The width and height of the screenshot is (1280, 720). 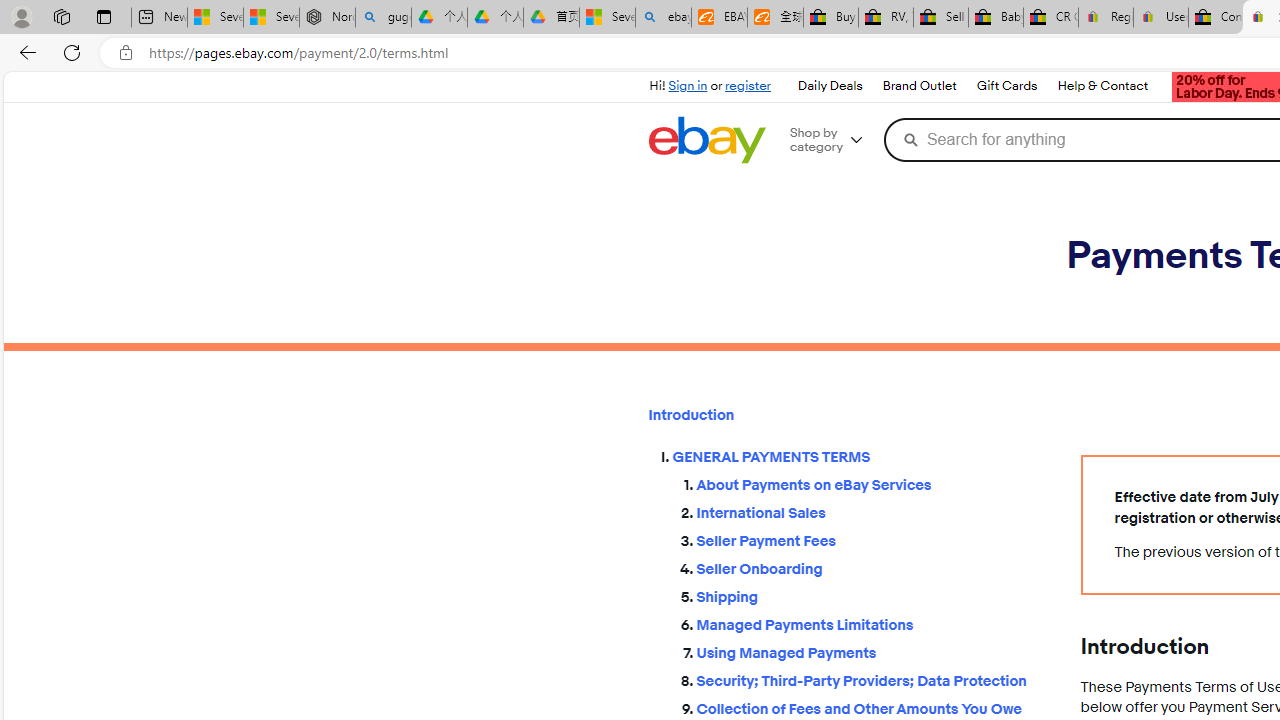 I want to click on Seller Payment Fees, so click(x=872, y=542).